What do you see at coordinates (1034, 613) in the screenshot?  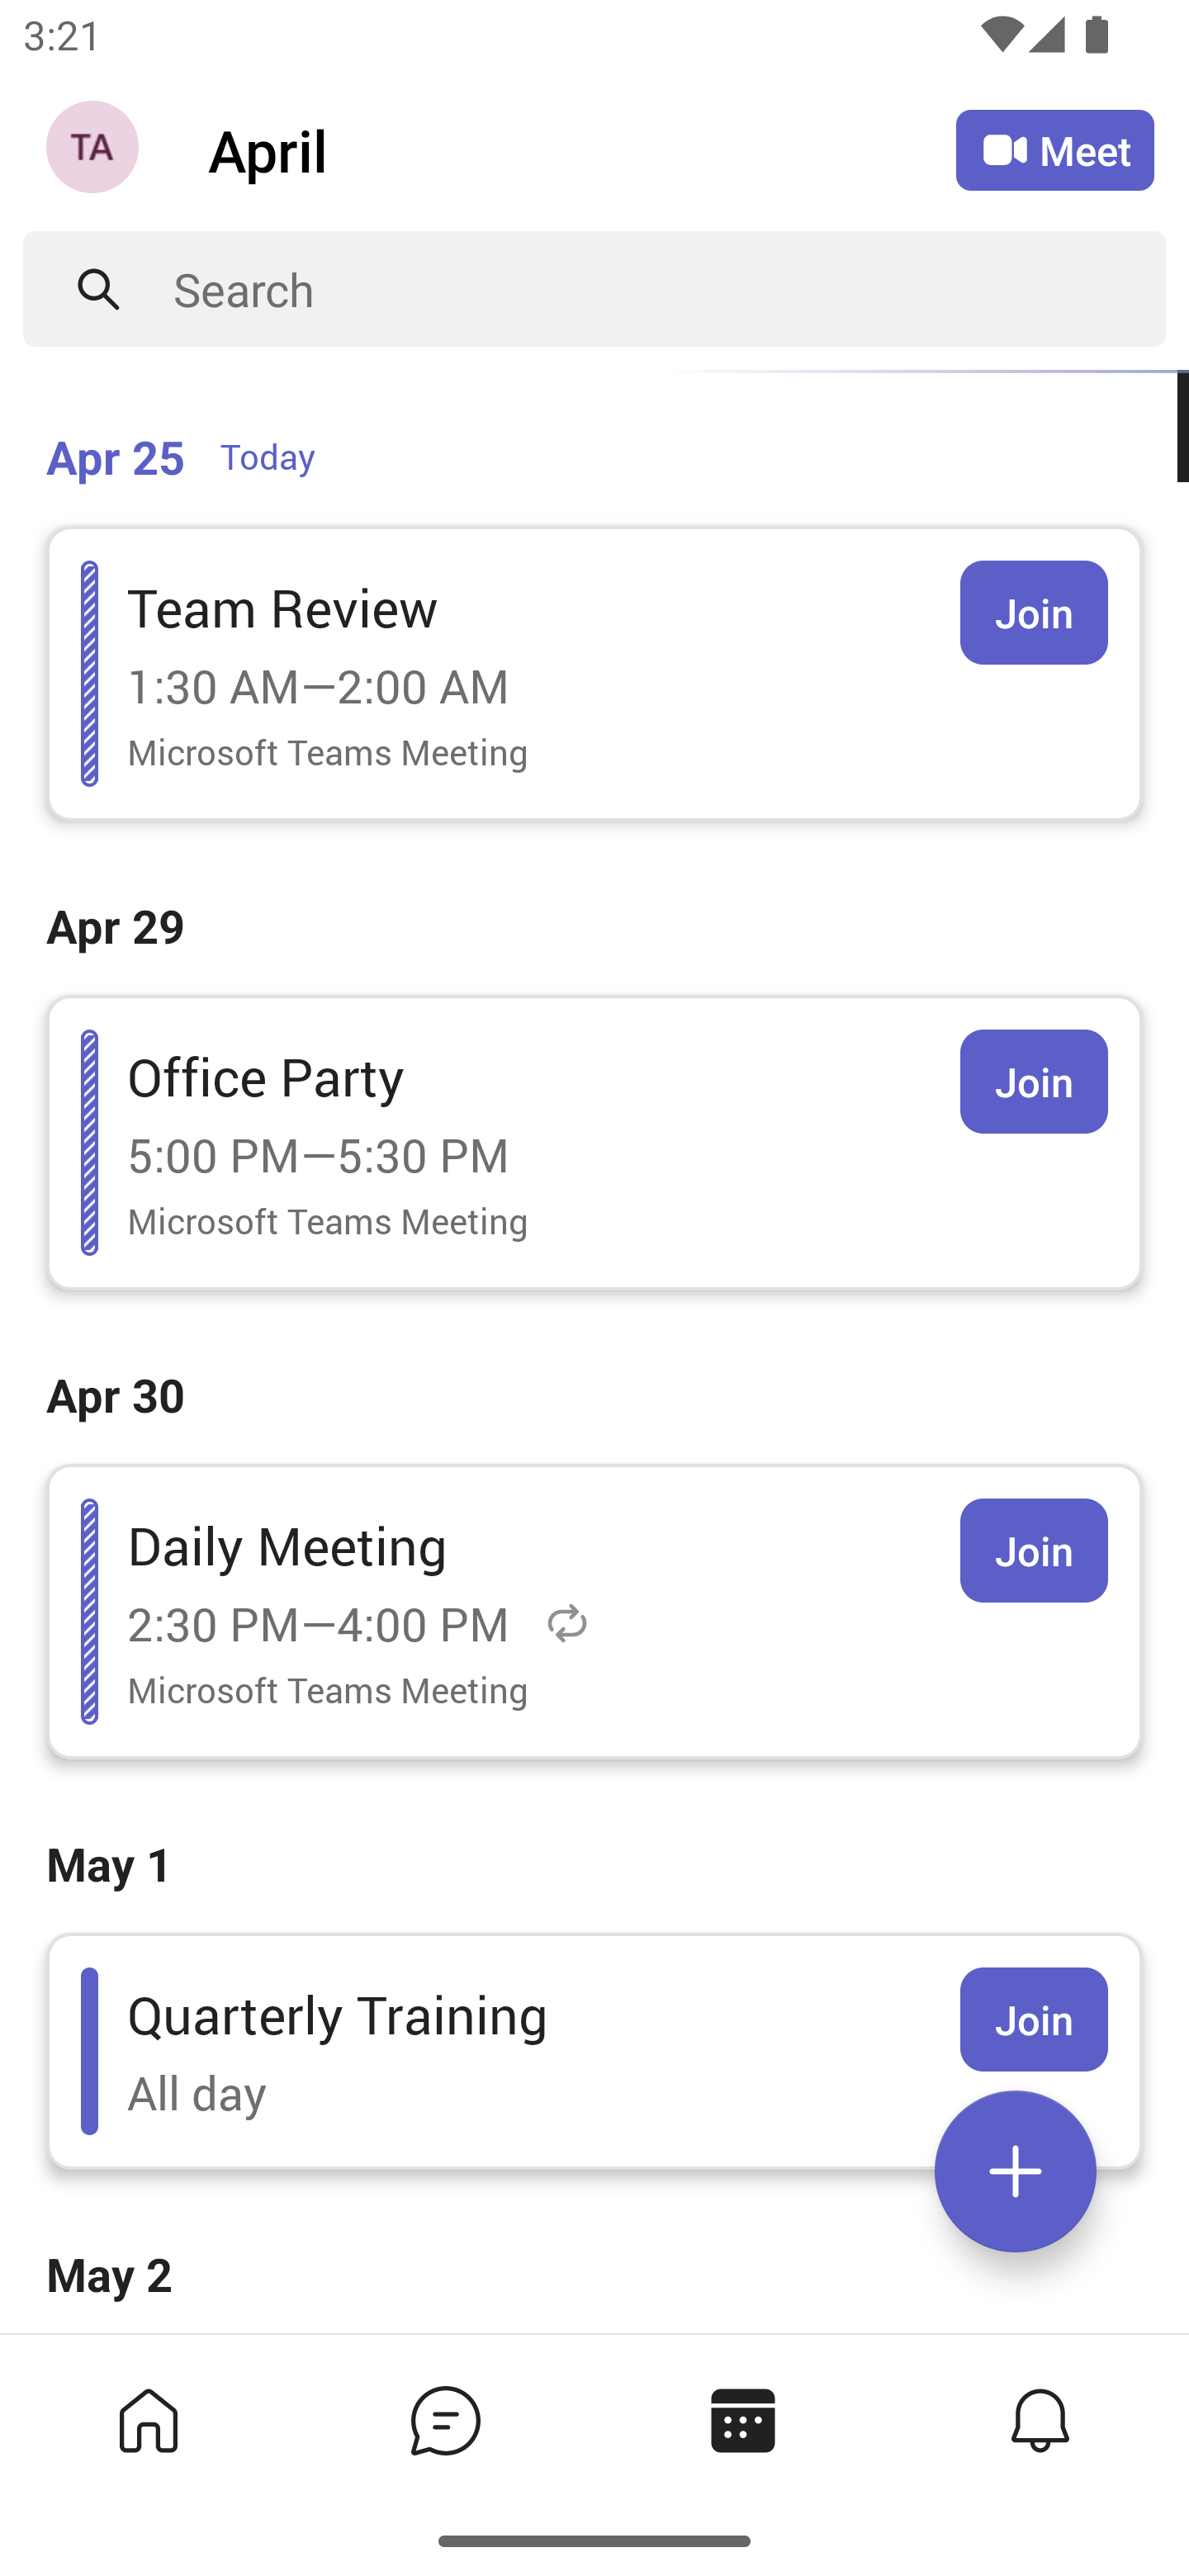 I see `Join` at bounding box center [1034, 613].